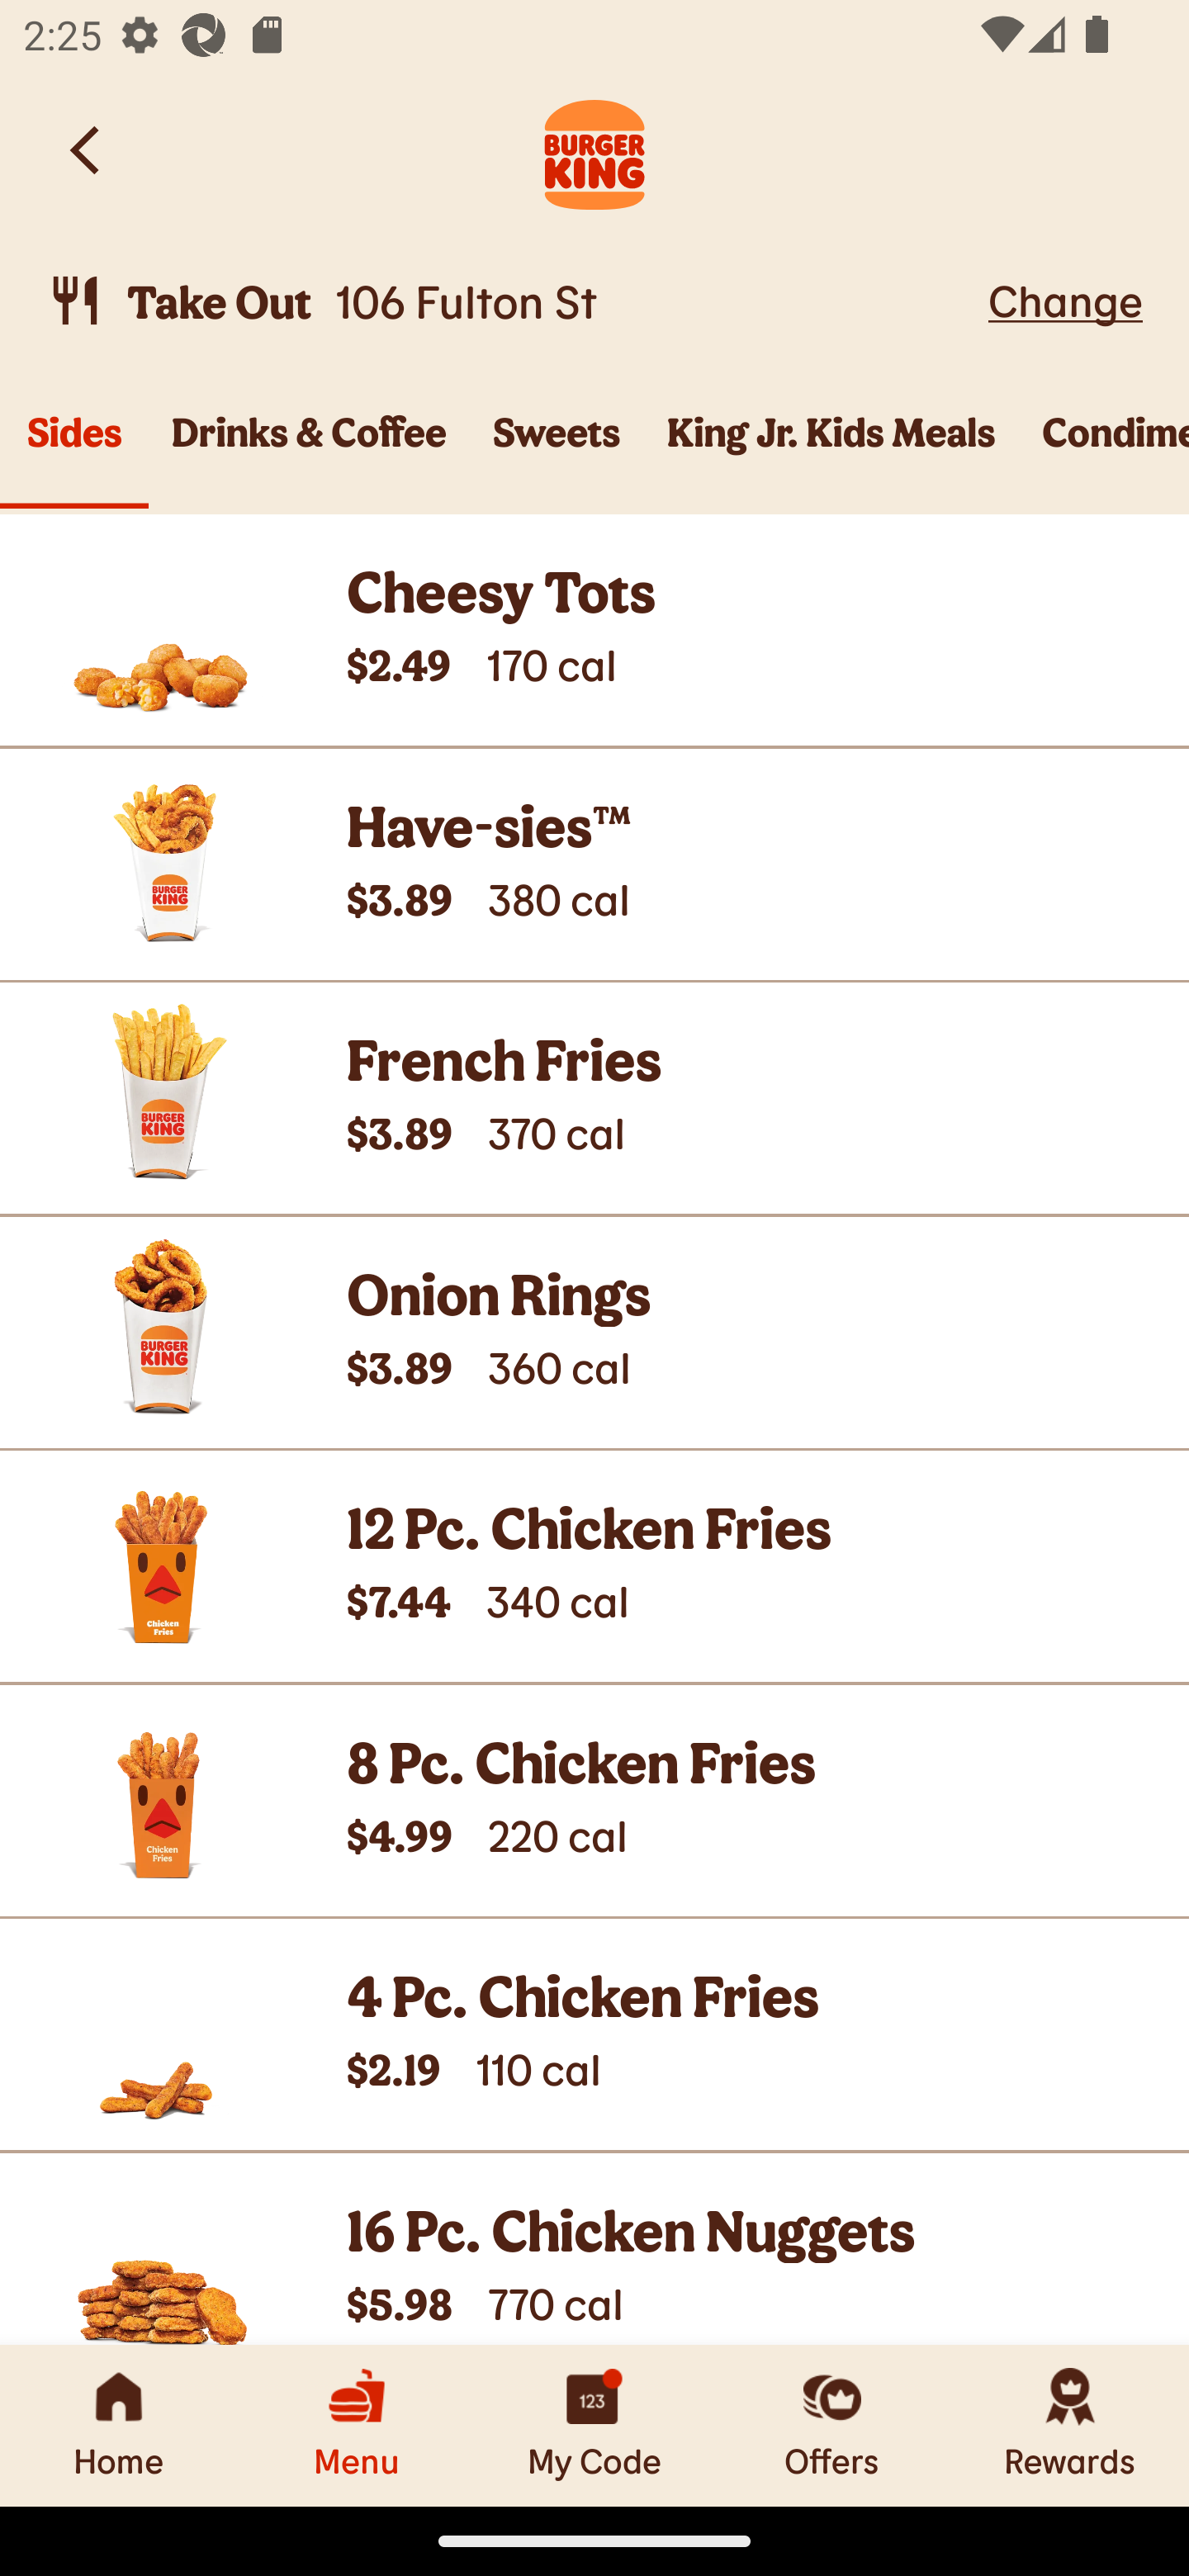 Image resolution: width=1189 pixels, height=2576 pixels. I want to click on Take Out, 106 Fulton St  Take Out 106 Fulton St, so click(512, 301).